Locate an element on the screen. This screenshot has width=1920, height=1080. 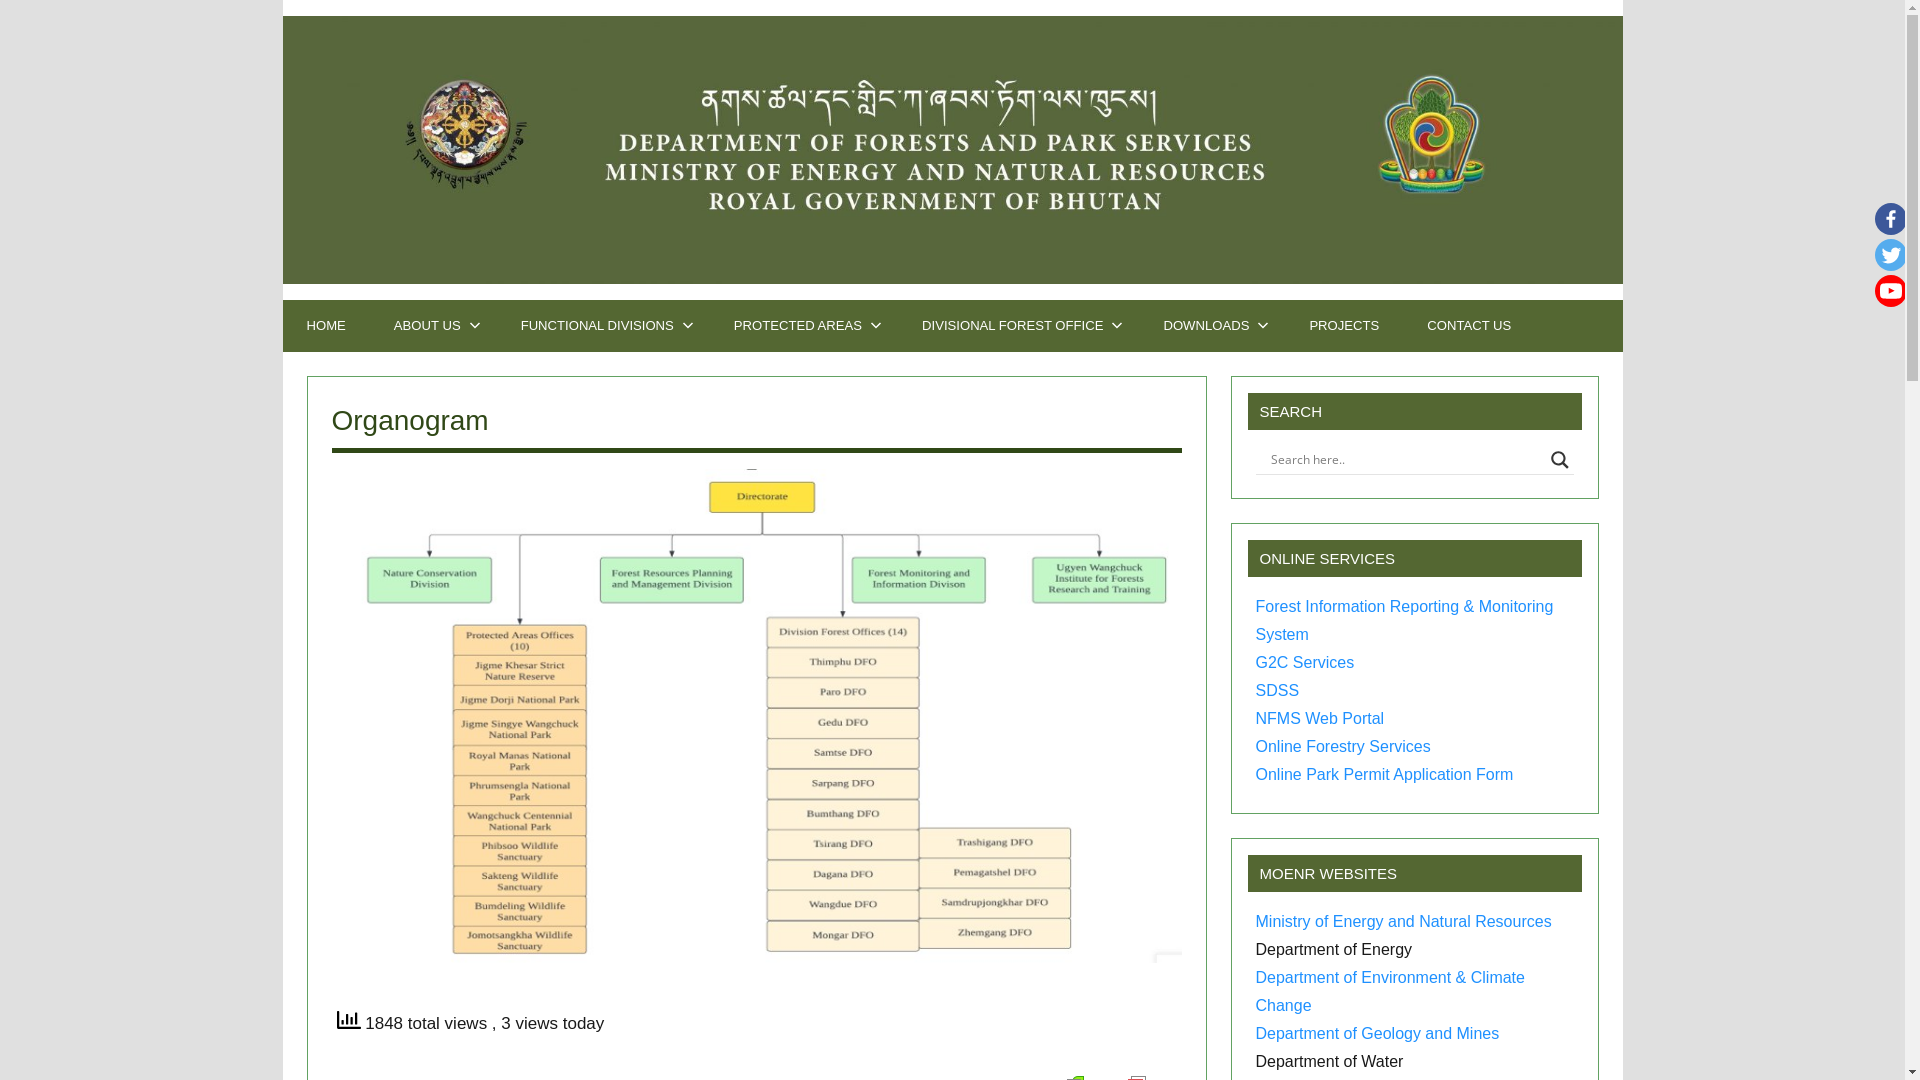
PROTECTED AREAS is located at coordinates (804, 326).